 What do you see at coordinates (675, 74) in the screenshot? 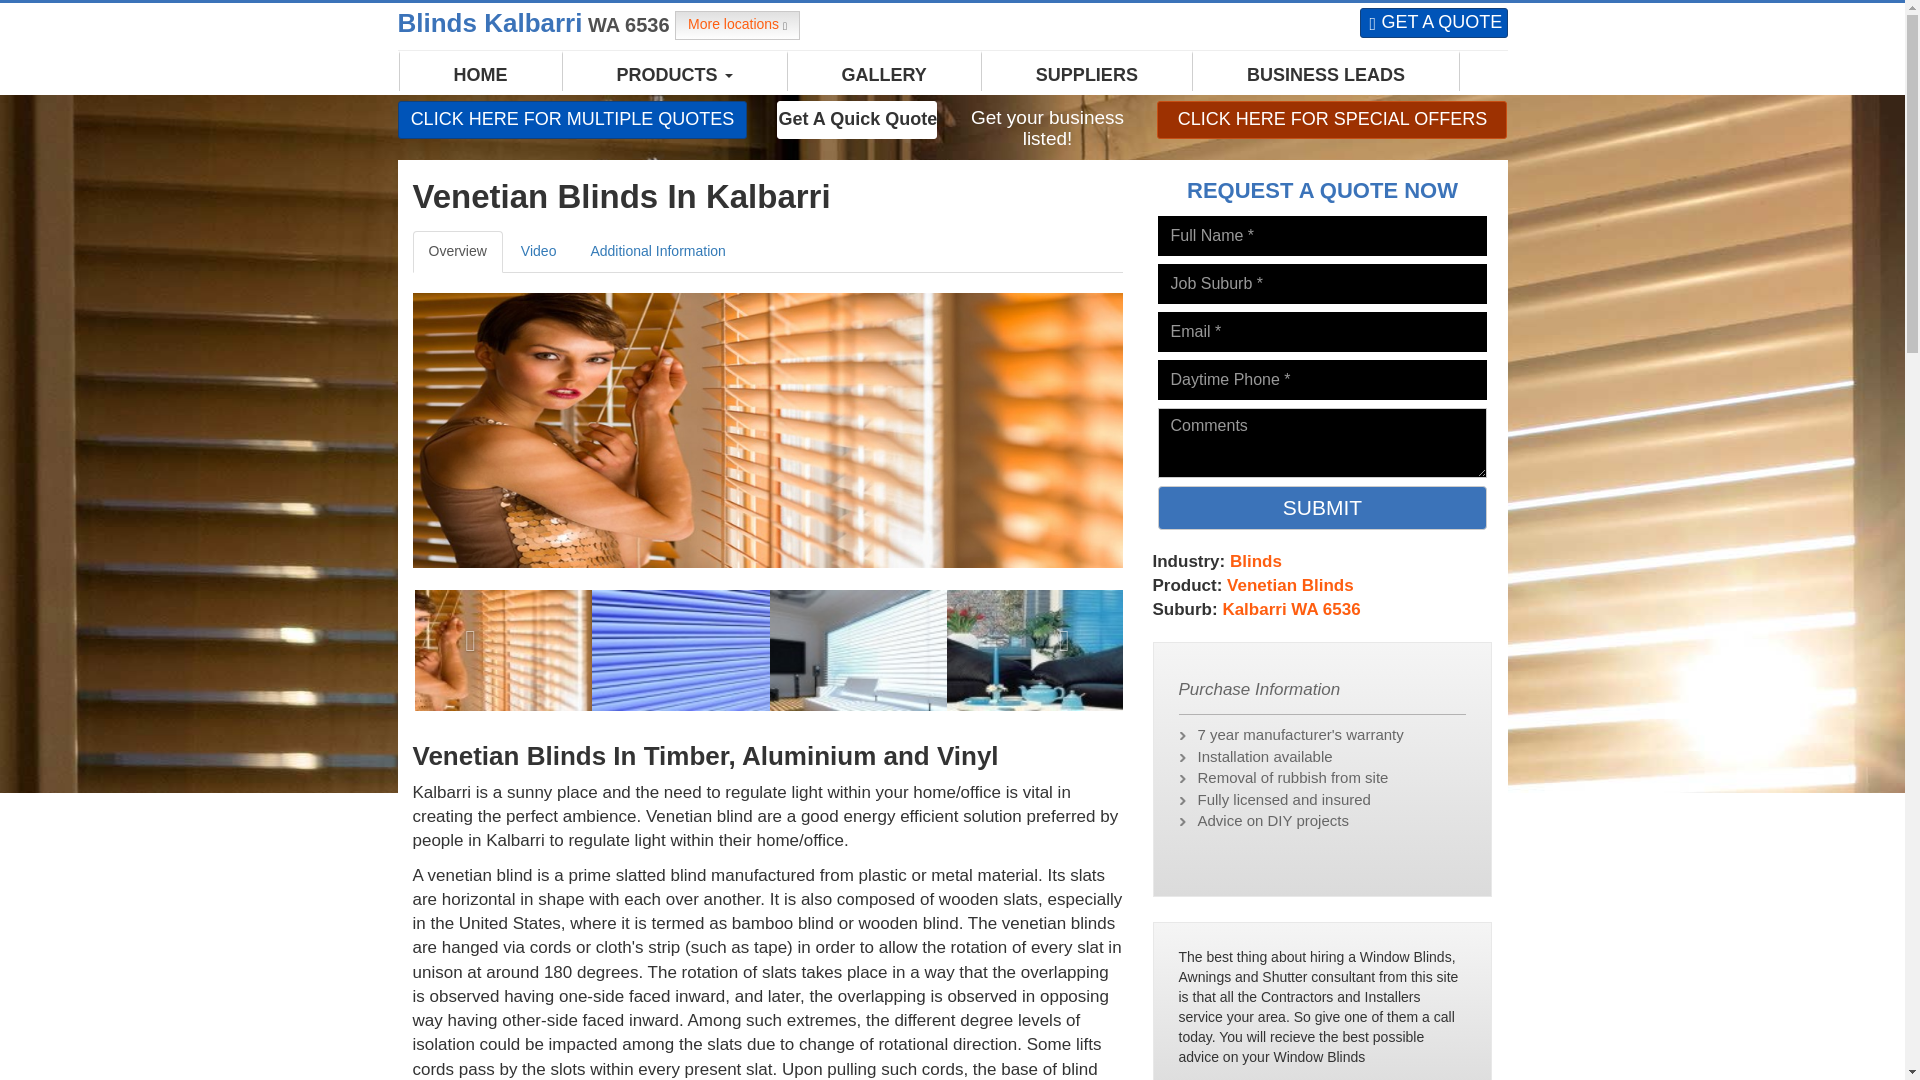
I see `PRODUCTS` at bounding box center [675, 74].